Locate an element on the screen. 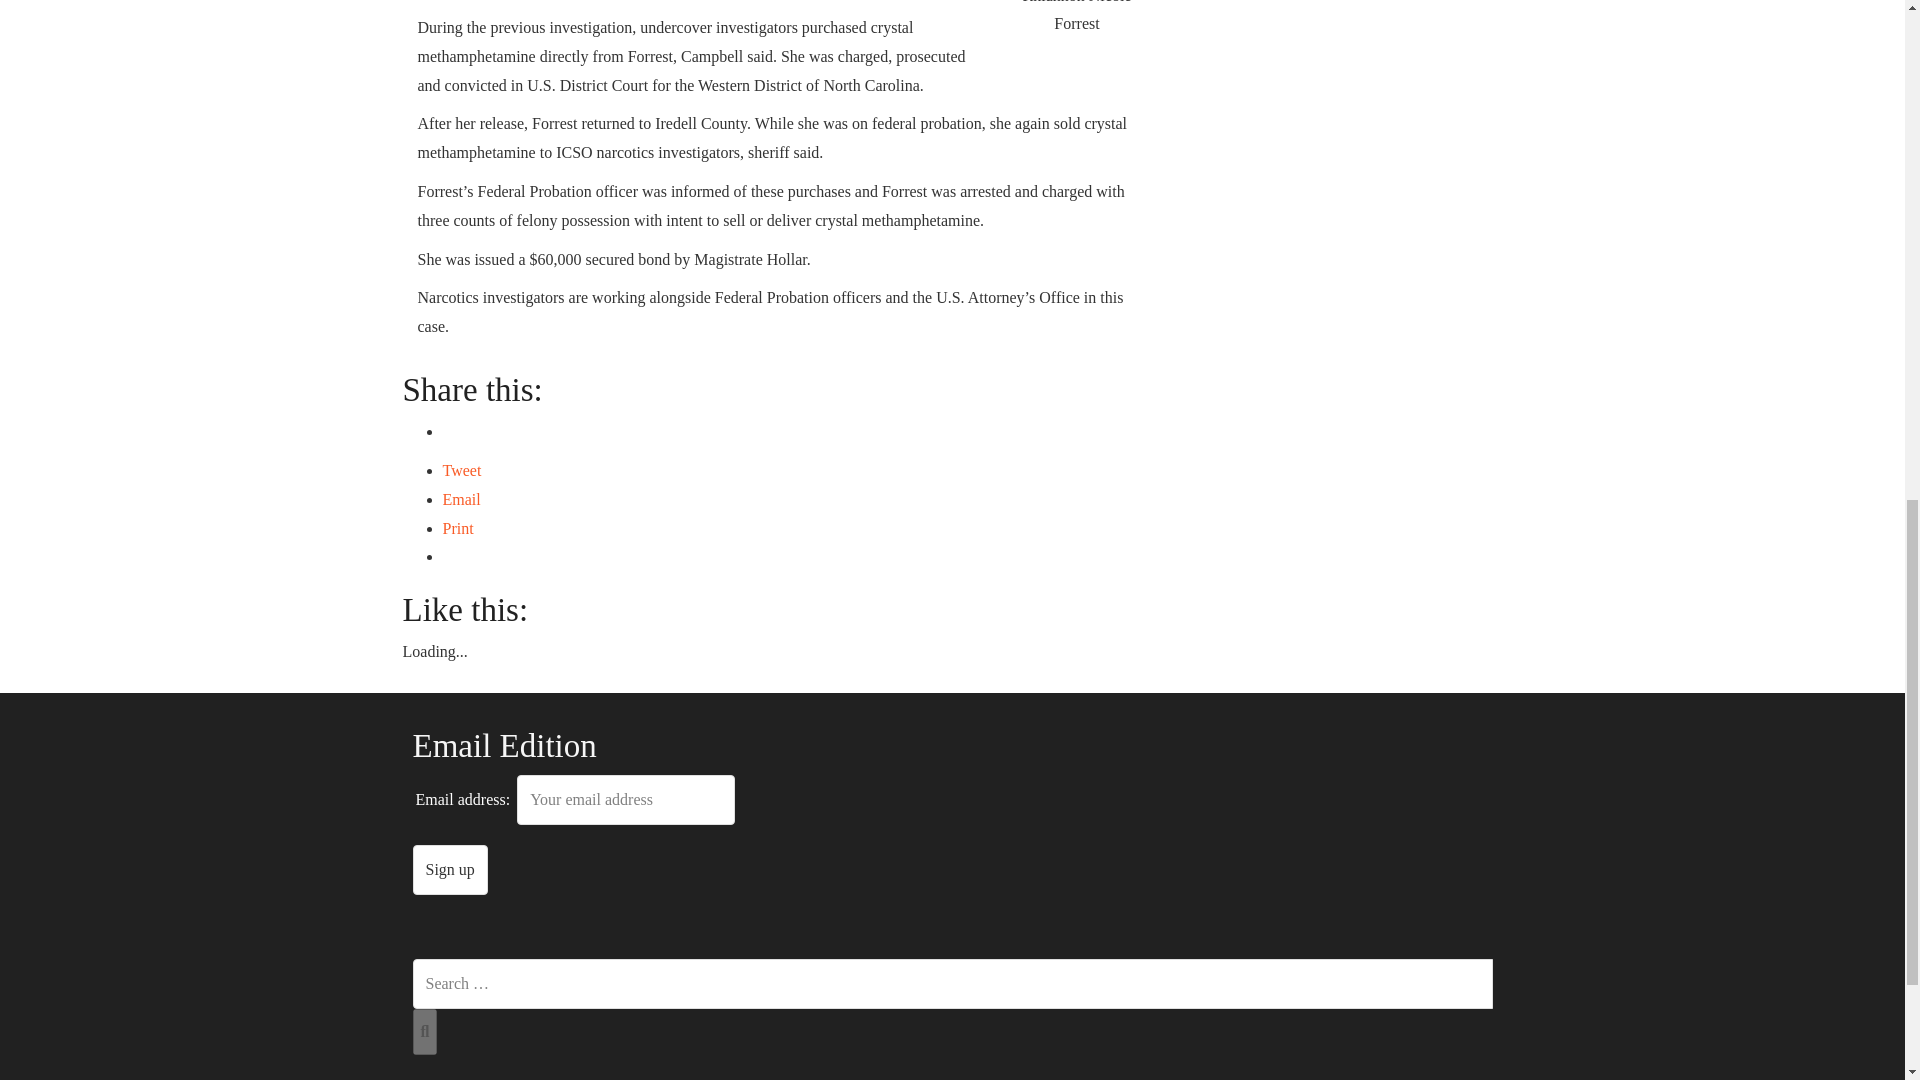 This screenshot has width=1920, height=1080. Click to email a link to a friend is located at coordinates (460, 499).